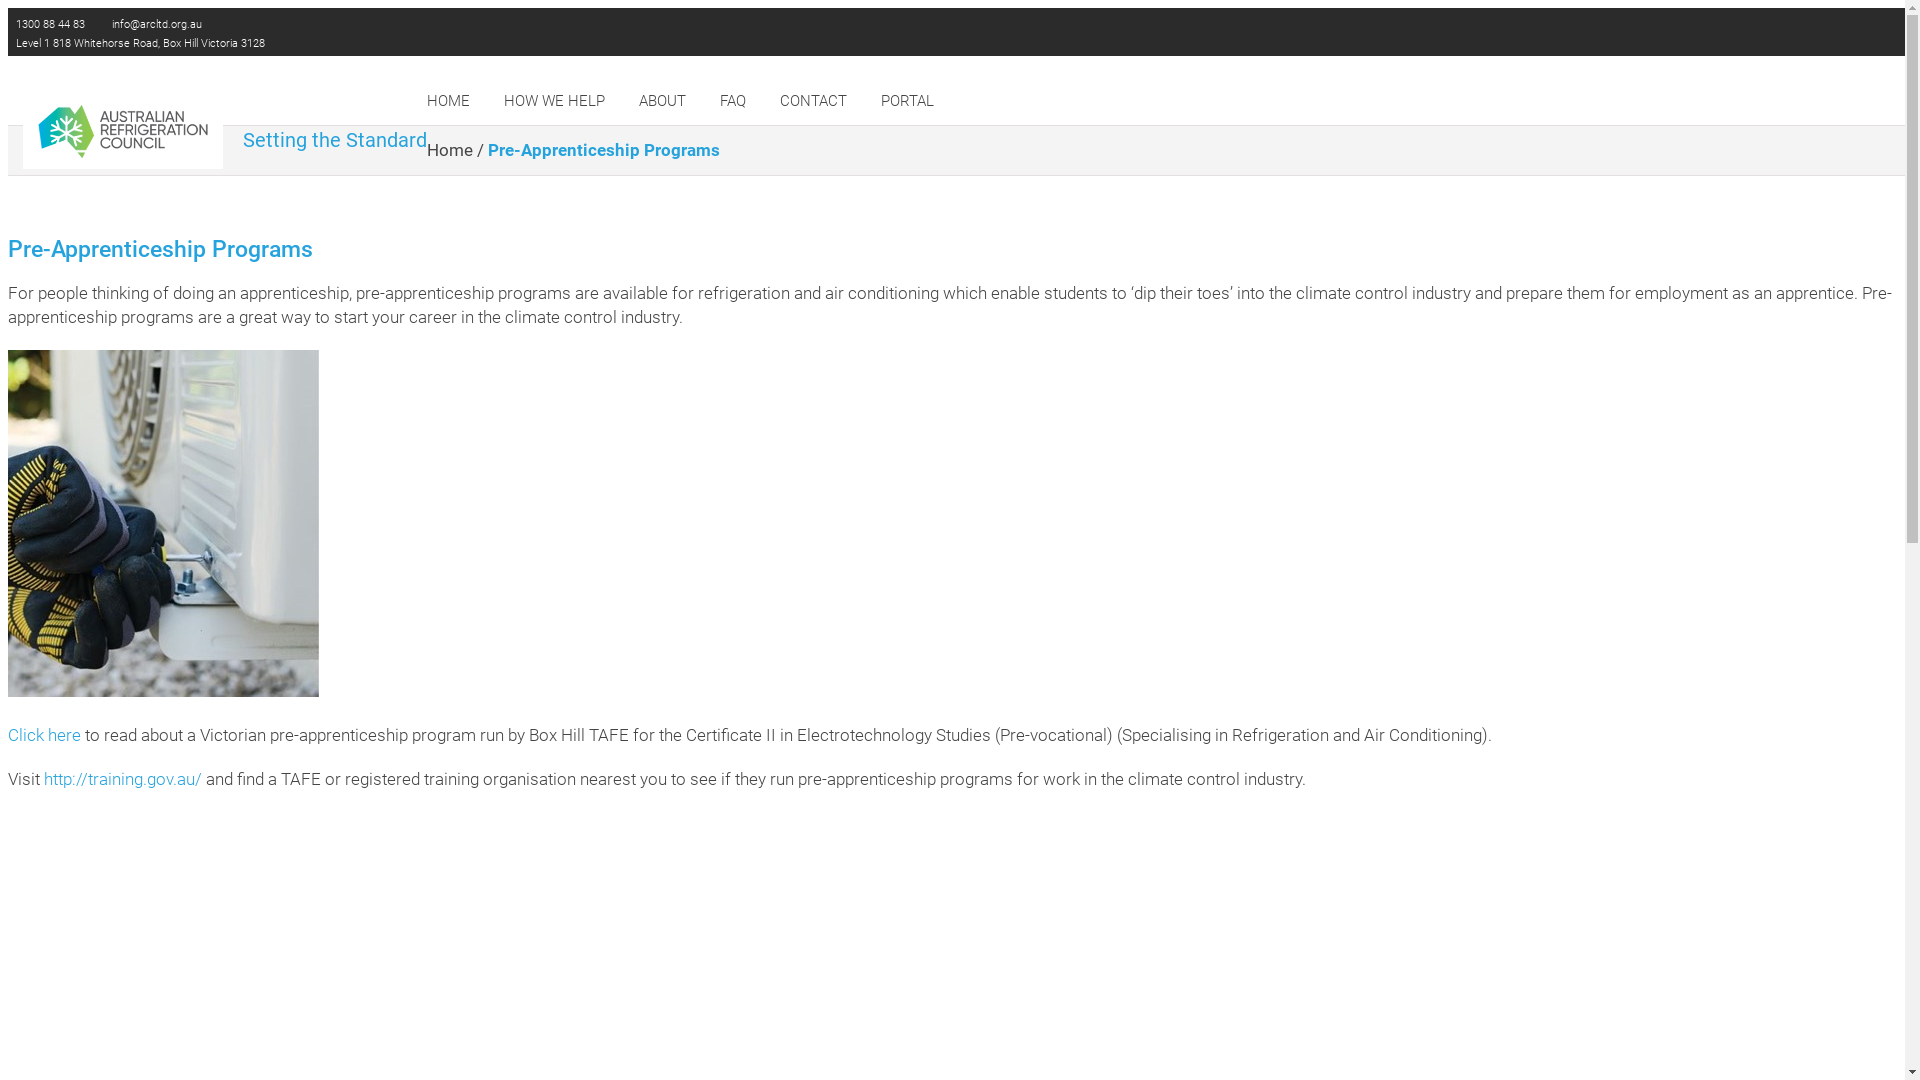  Describe the element at coordinates (156, 24) in the screenshot. I see `info@arcltd.org.au` at that location.